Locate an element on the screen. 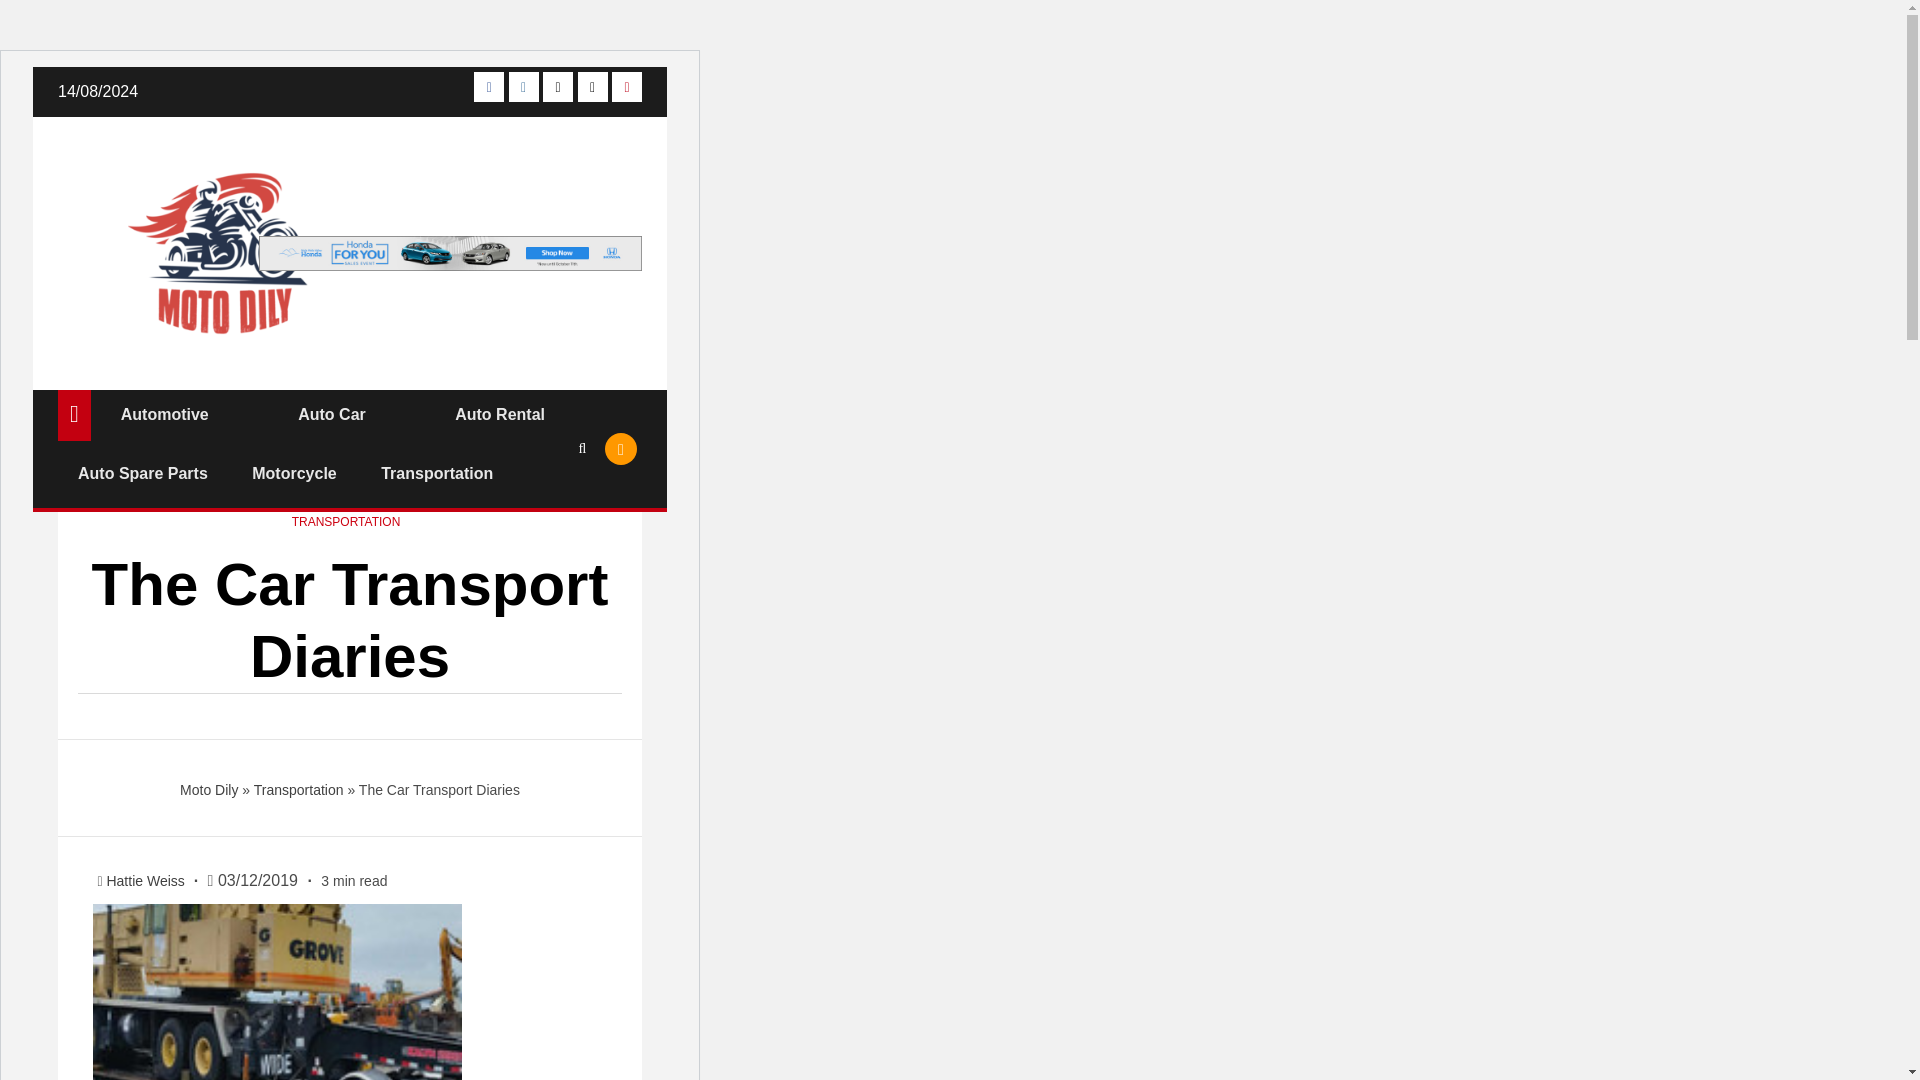 The height and width of the screenshot is (1080, 1920). Auto Rental is located at coordinates (500, 414).